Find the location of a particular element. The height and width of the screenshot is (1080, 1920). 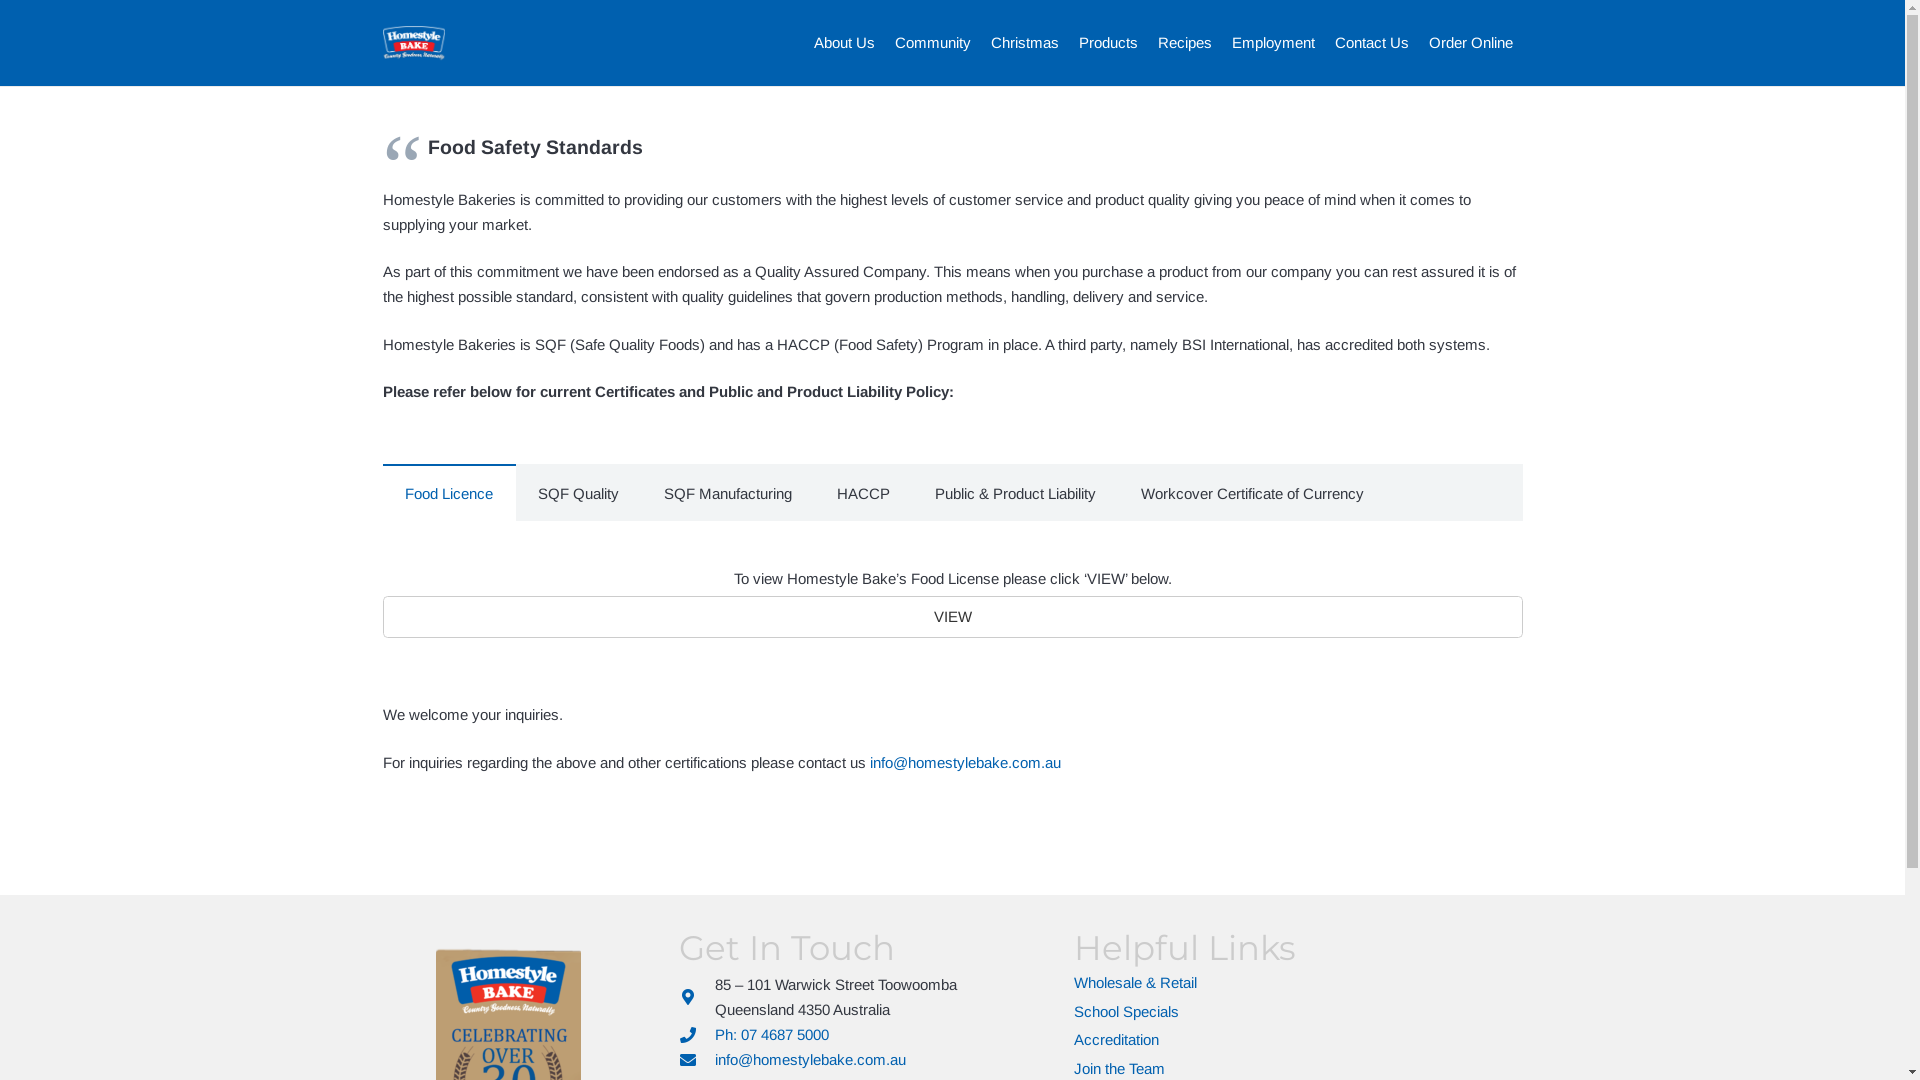

Public & Product Liability is located at coordinates (1015, 492).